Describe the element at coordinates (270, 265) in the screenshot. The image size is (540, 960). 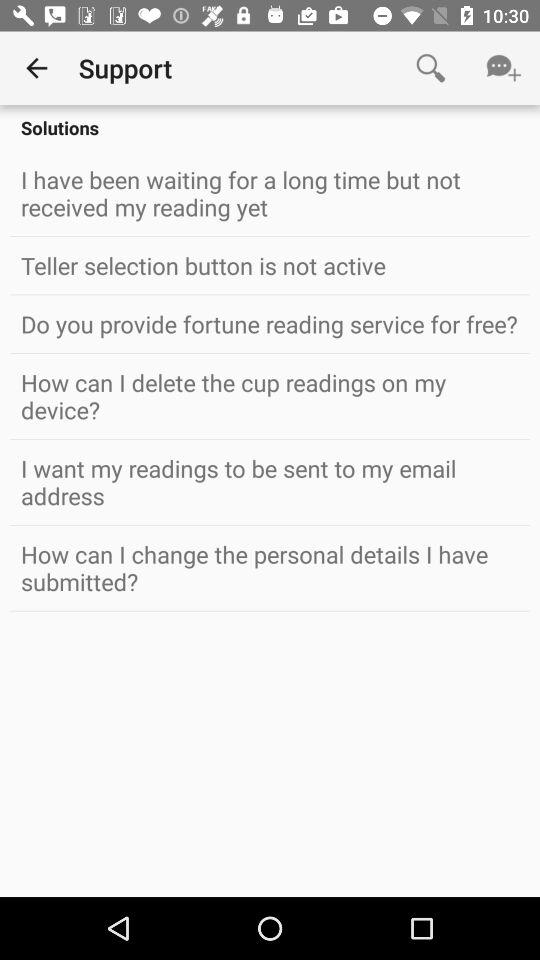
I see `launch icon below i have been` at that location.